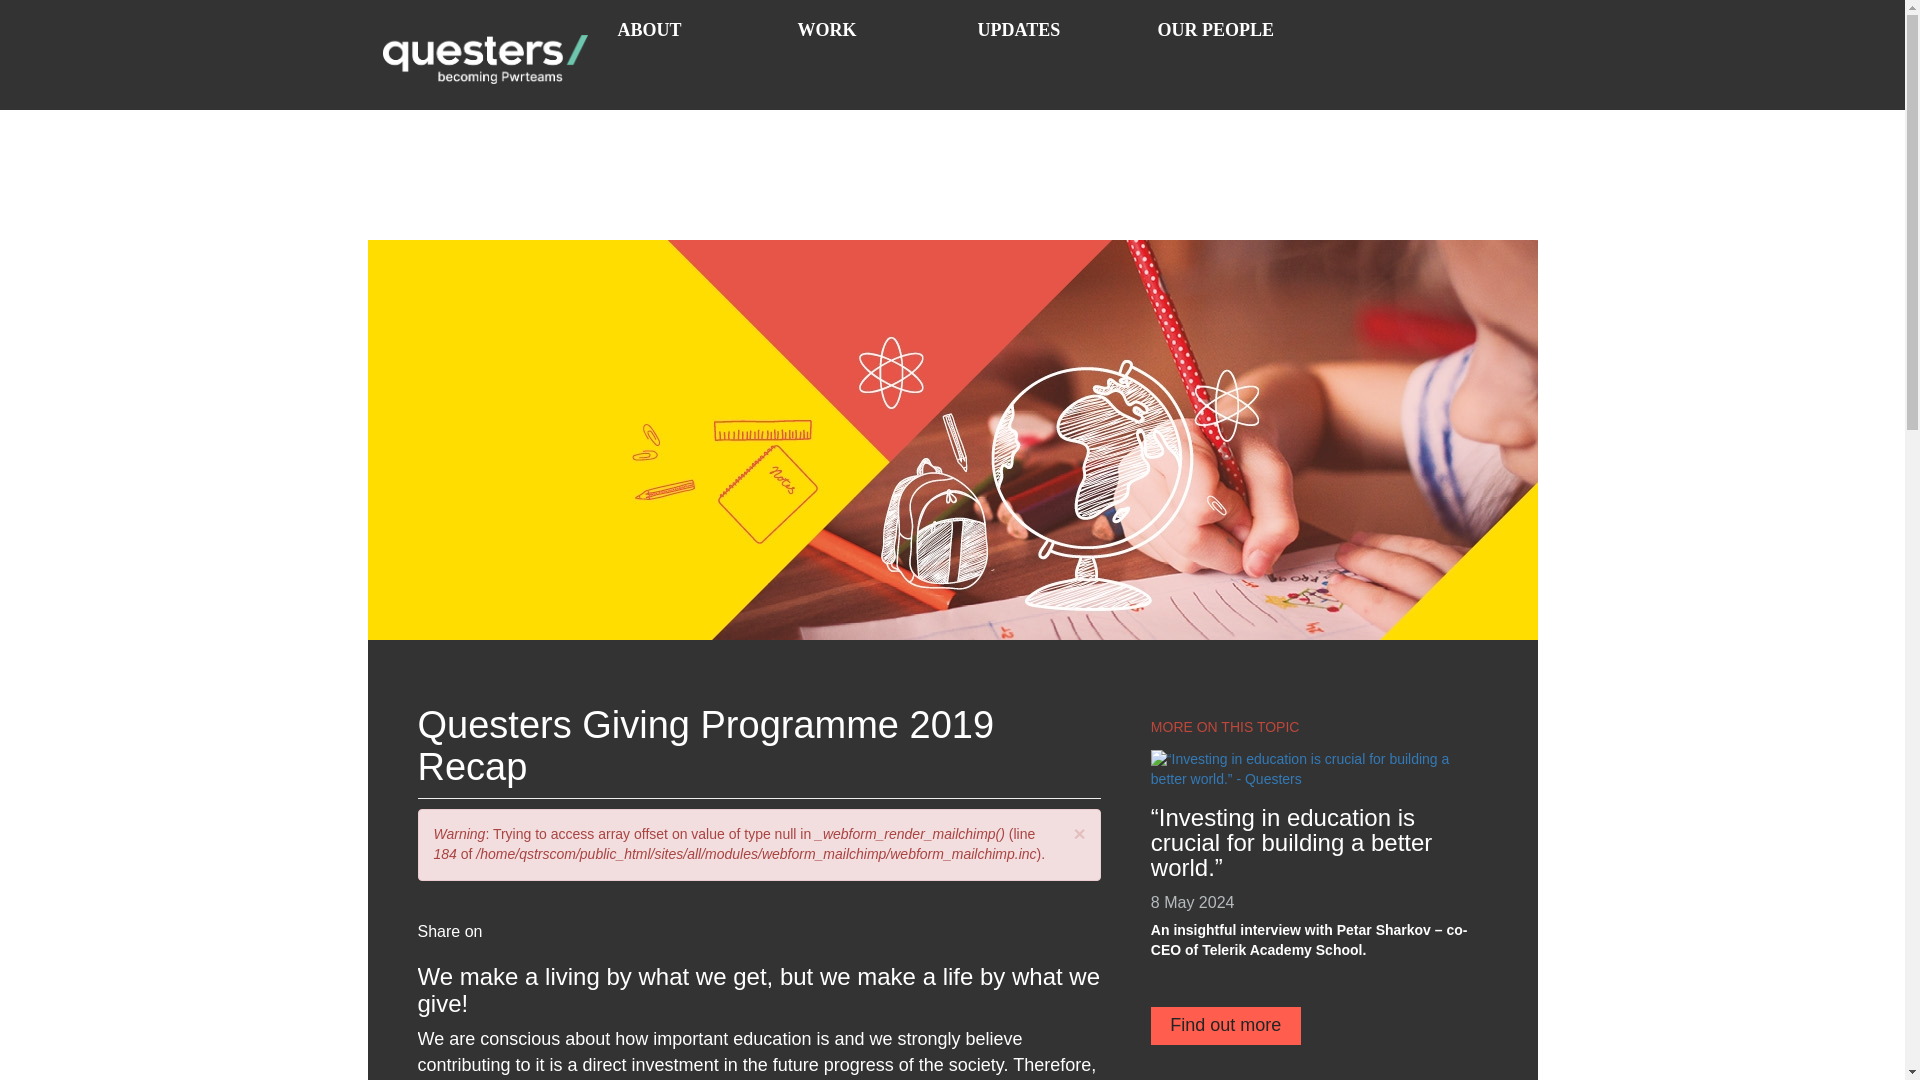  Describe the element at coordinates (692, 47) in the screenshot. I see `ABOUT` at that location.